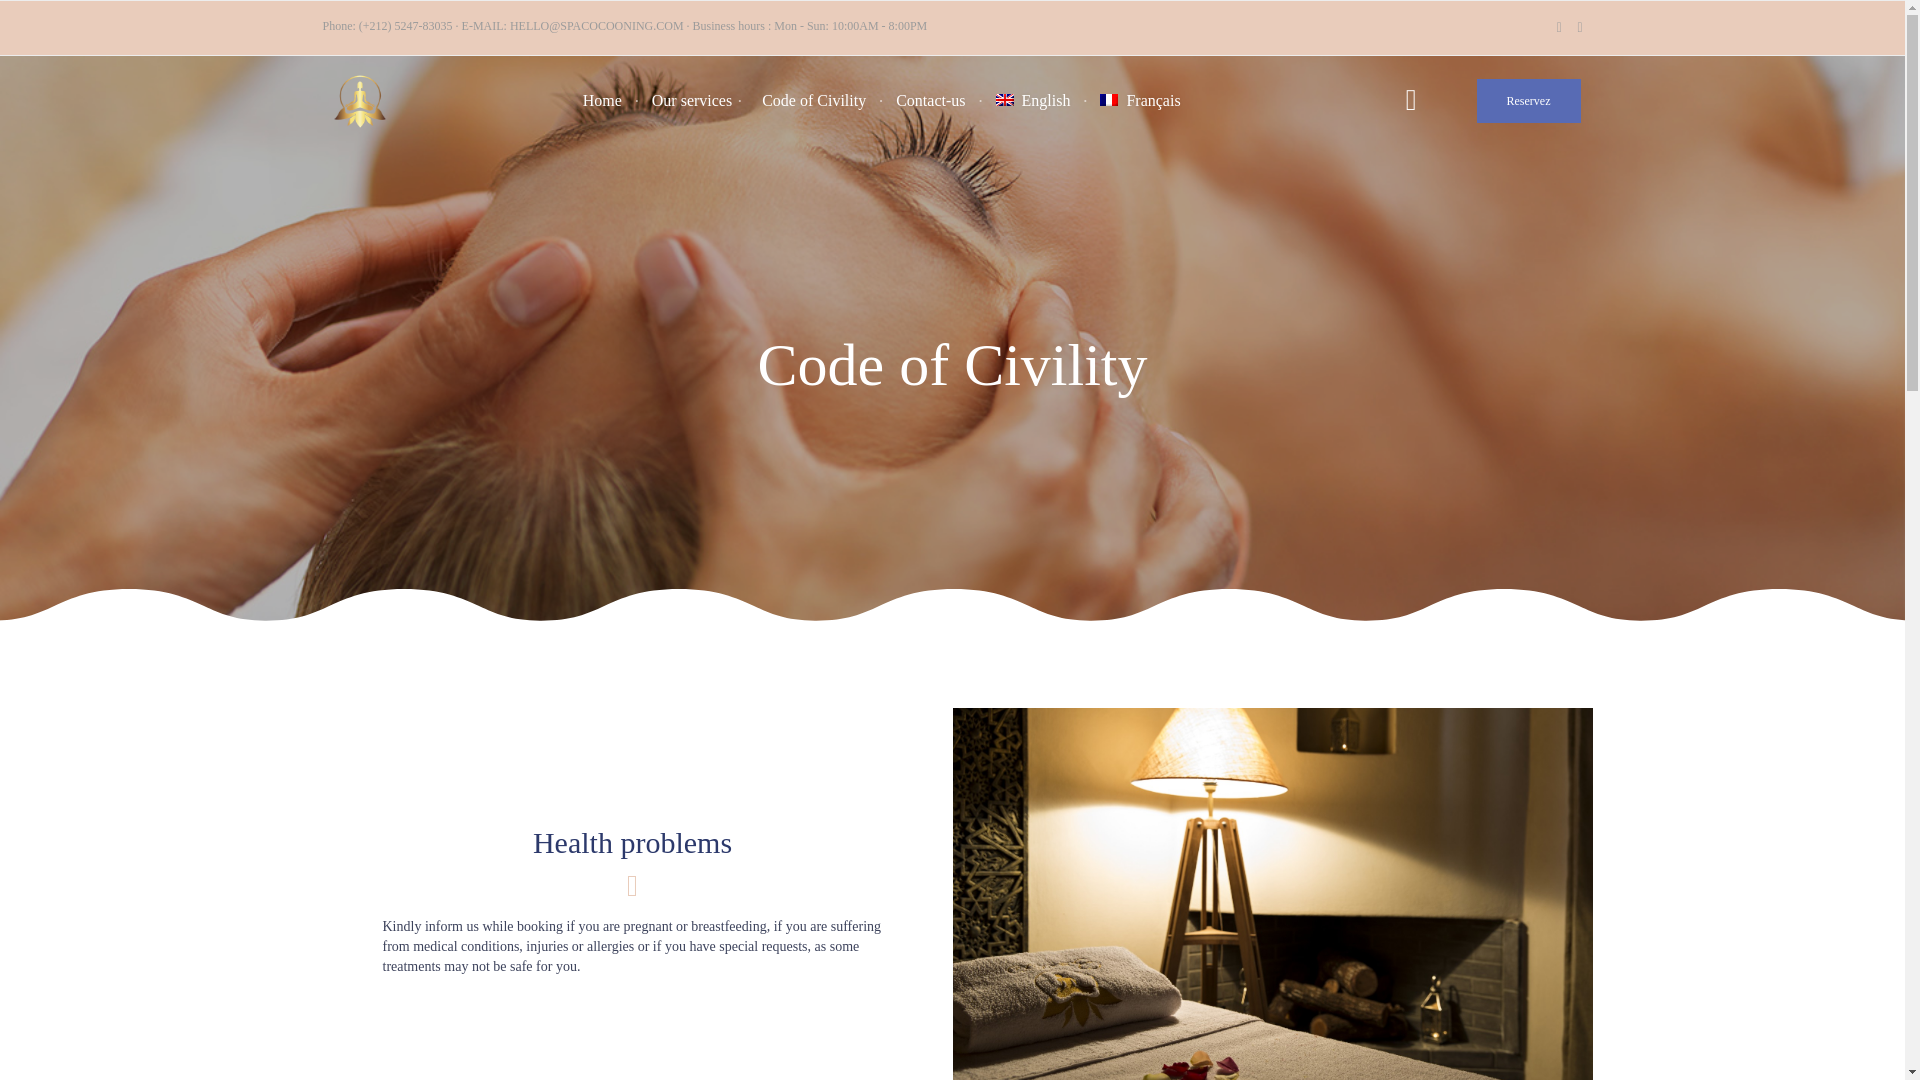 The width and height of the screenshot is (1920, 1080). I want to click on Reservez, so click(1528, 100).